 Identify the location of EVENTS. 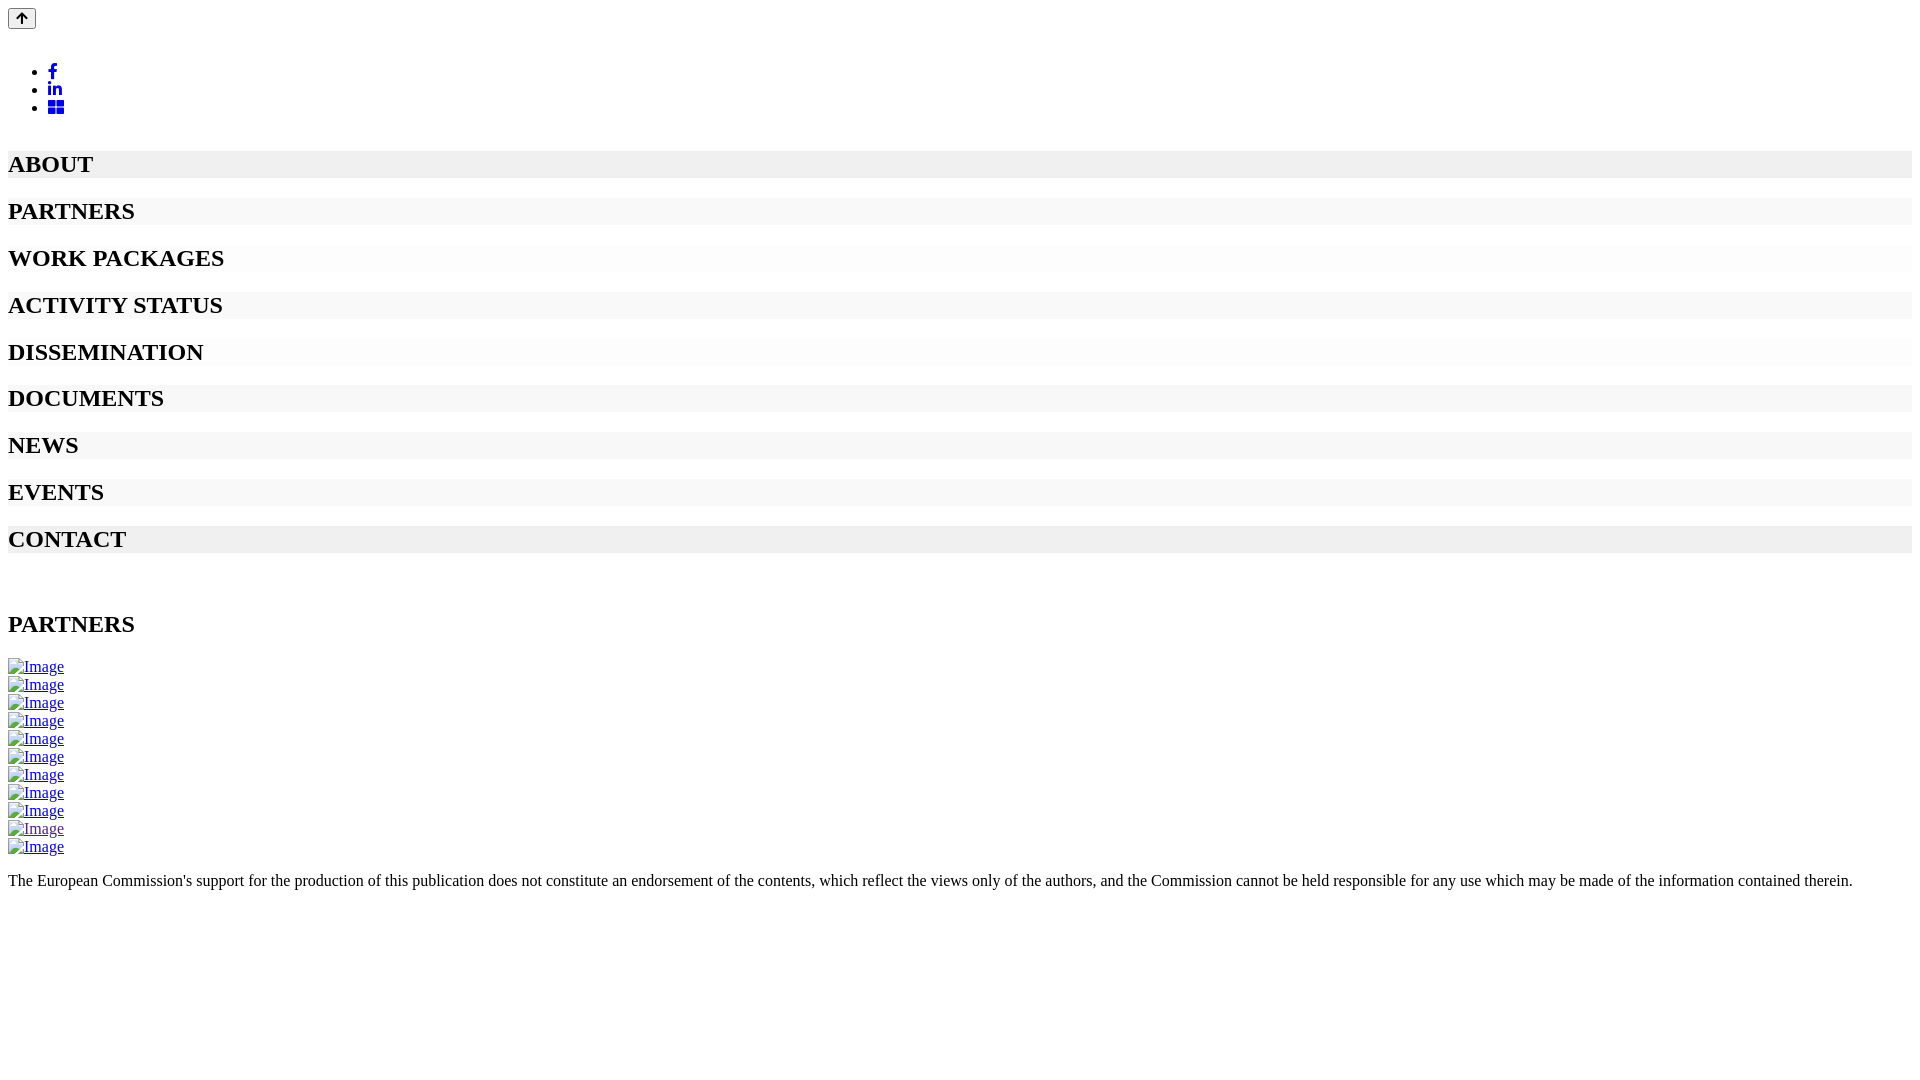
(960, 492).